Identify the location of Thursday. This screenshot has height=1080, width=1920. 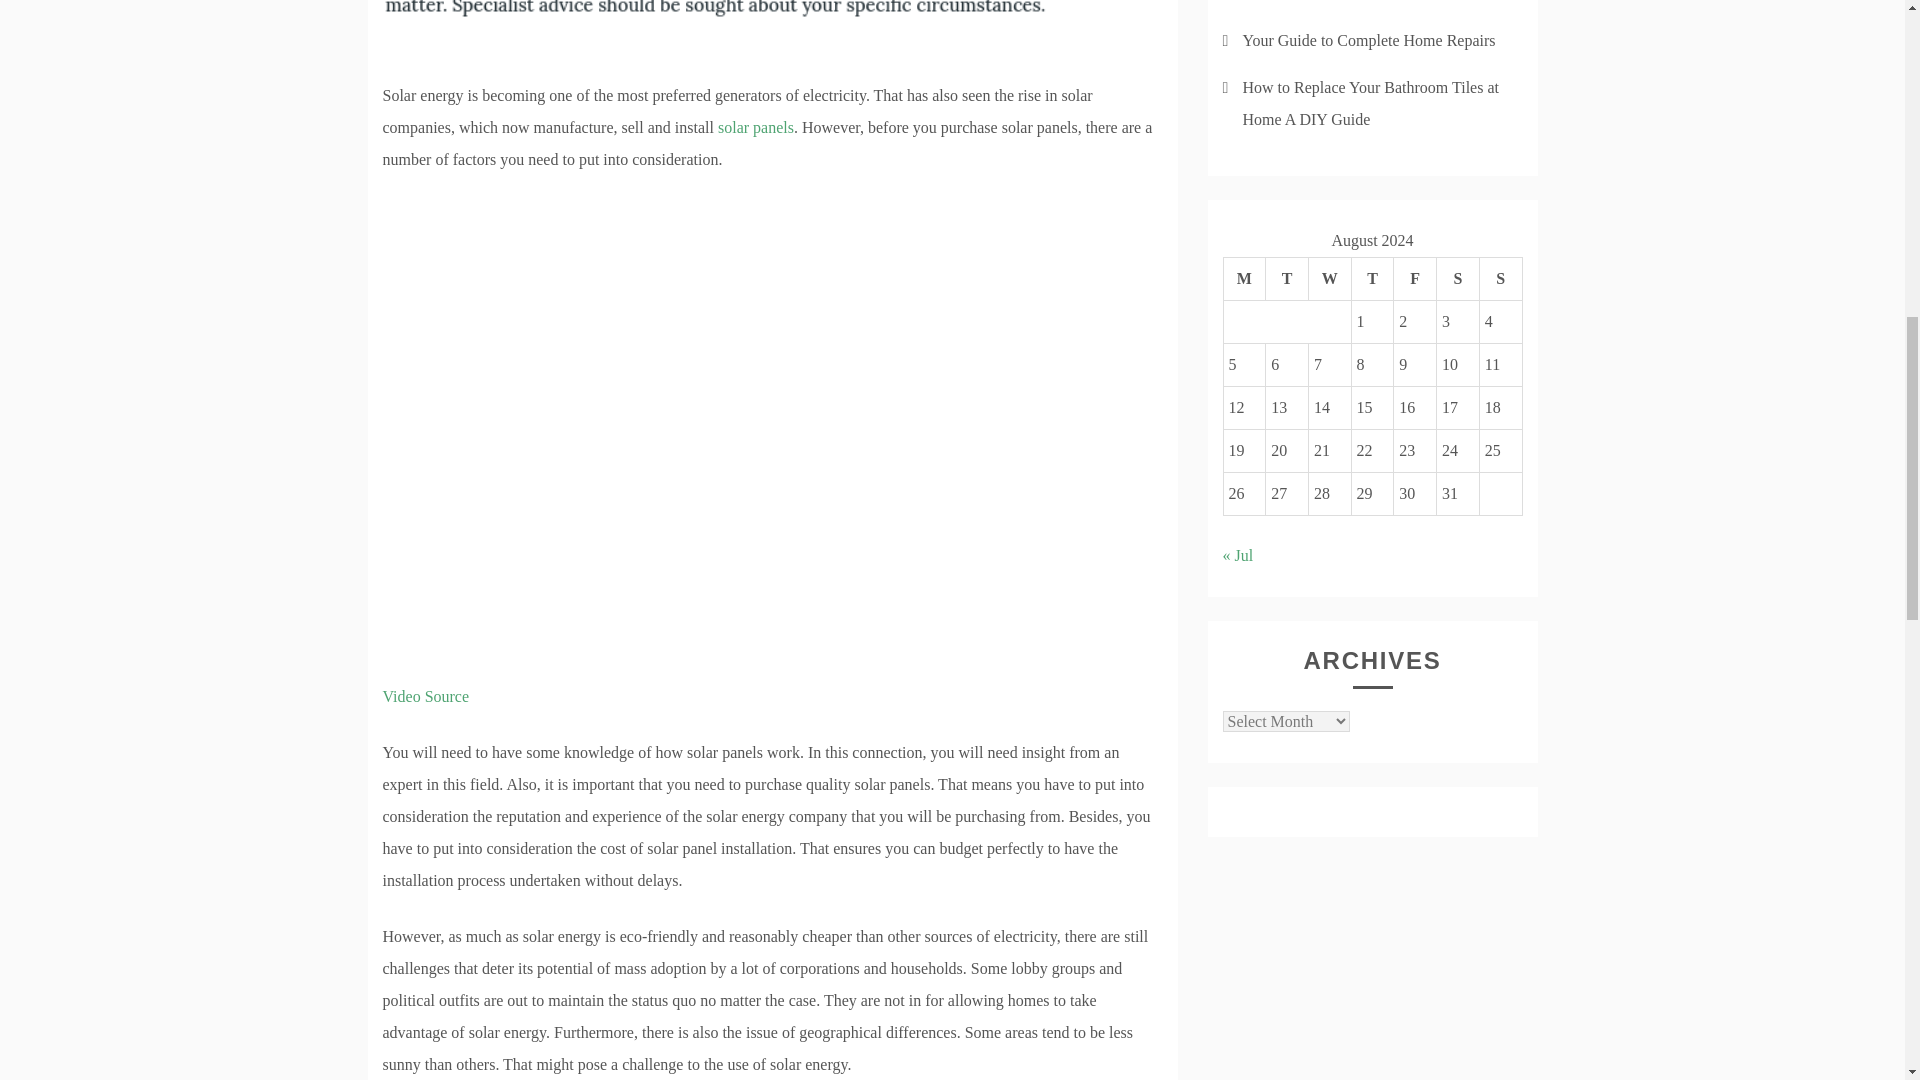
(1372, 280).